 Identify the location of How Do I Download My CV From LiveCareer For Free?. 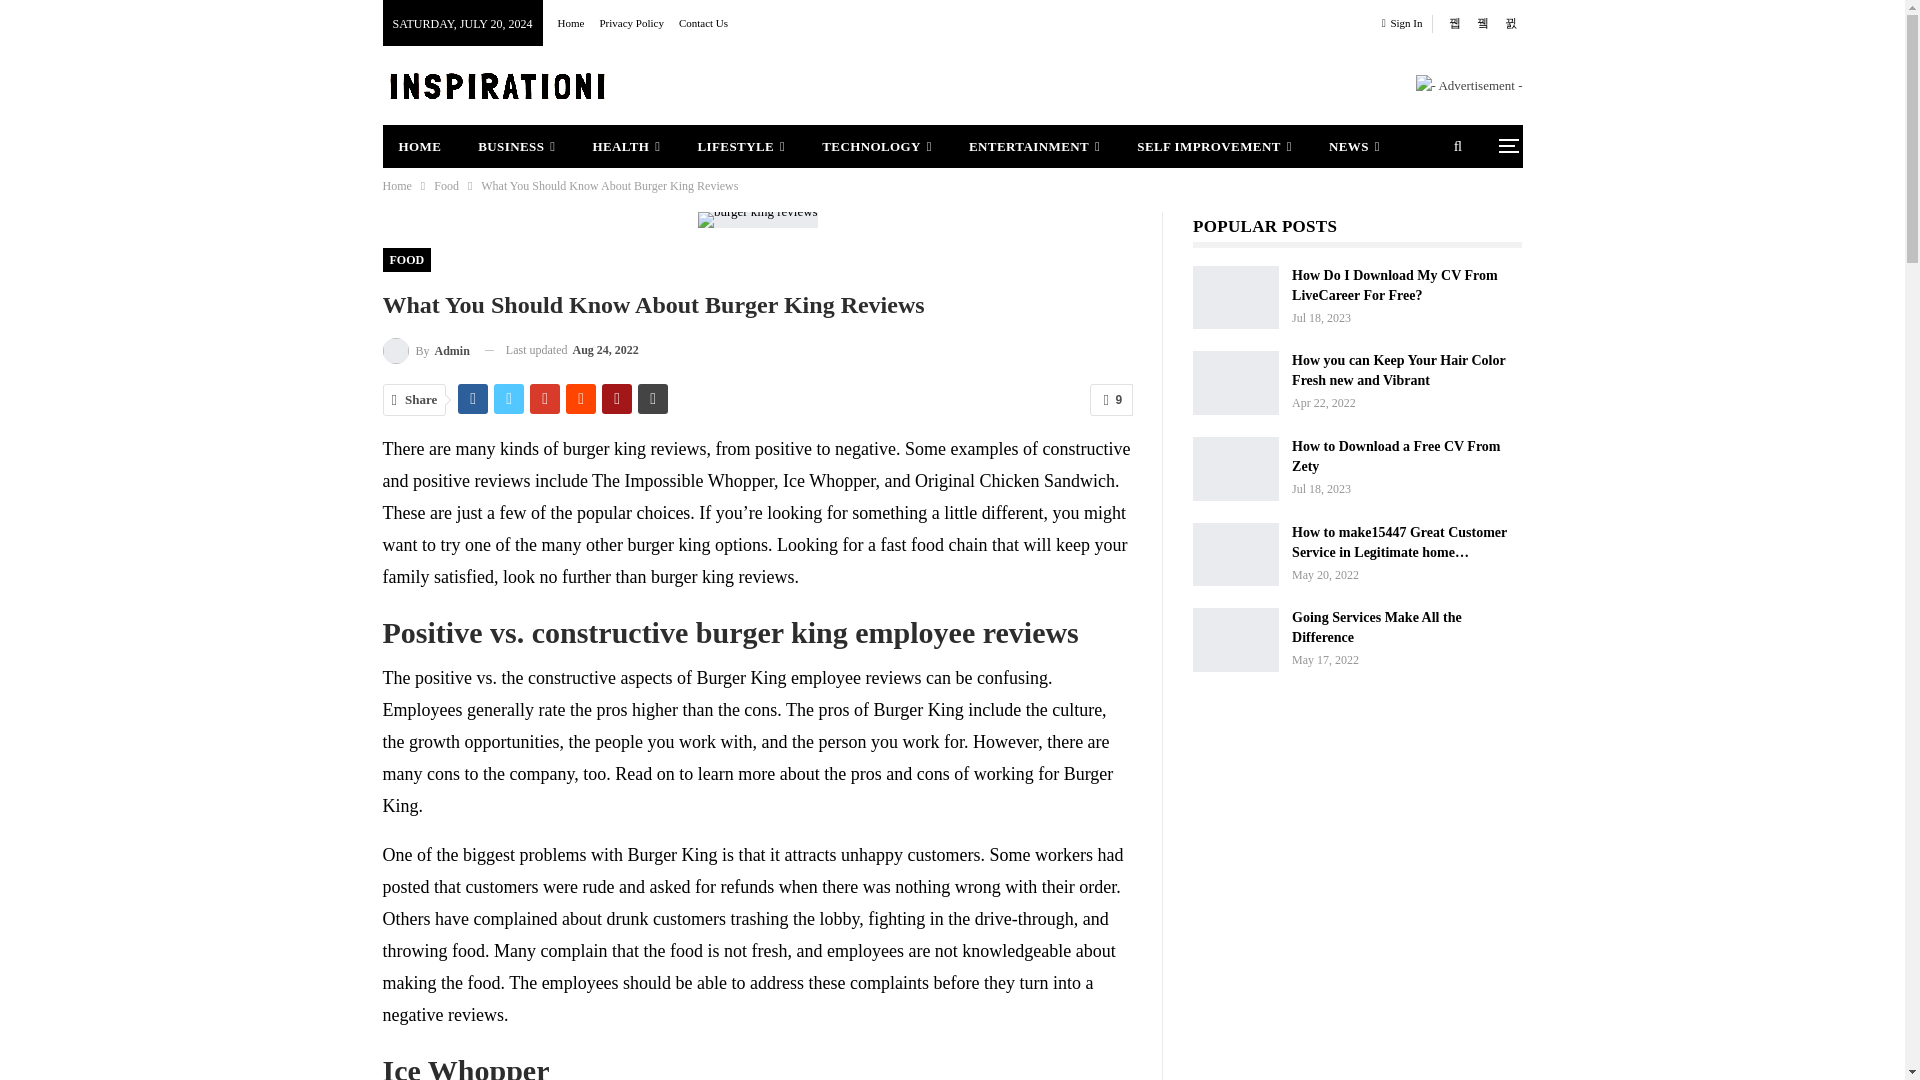
(1235, 298).